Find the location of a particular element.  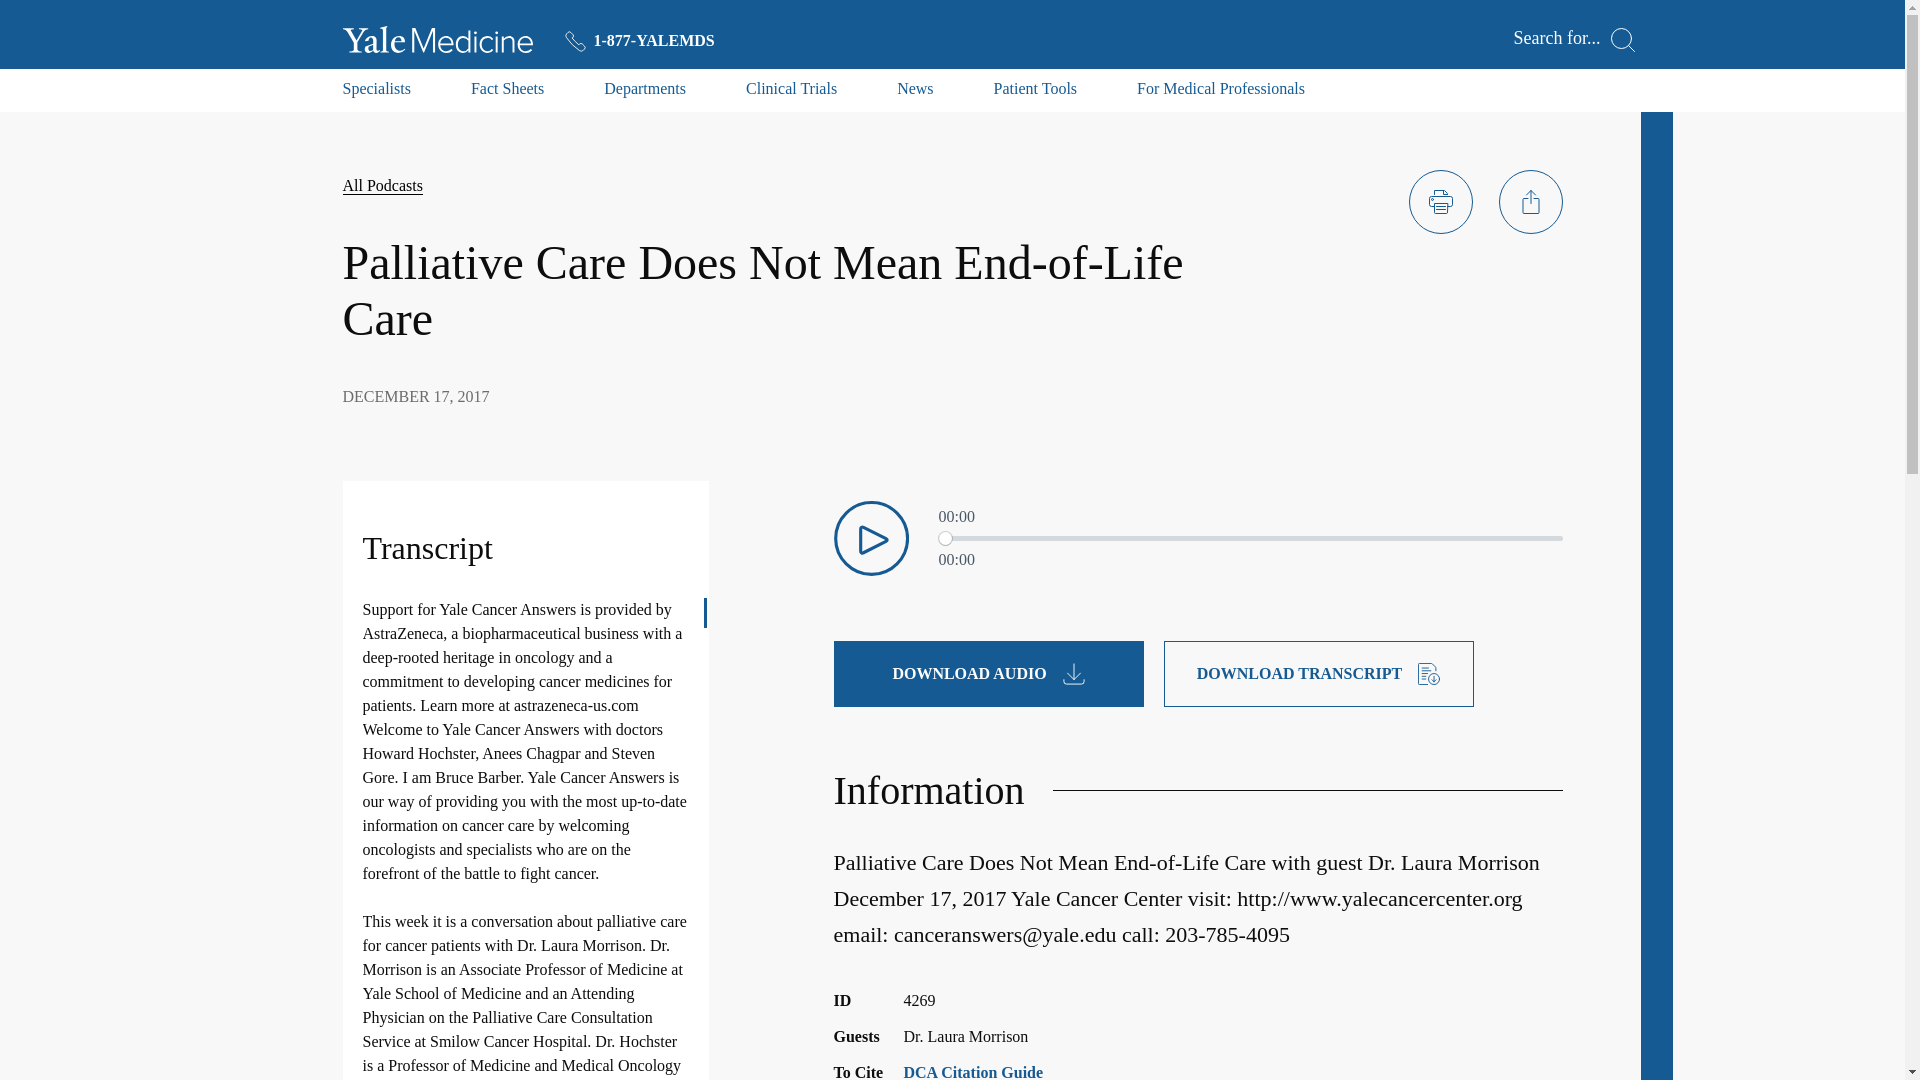

Departments is located at coordinates (644, 94).